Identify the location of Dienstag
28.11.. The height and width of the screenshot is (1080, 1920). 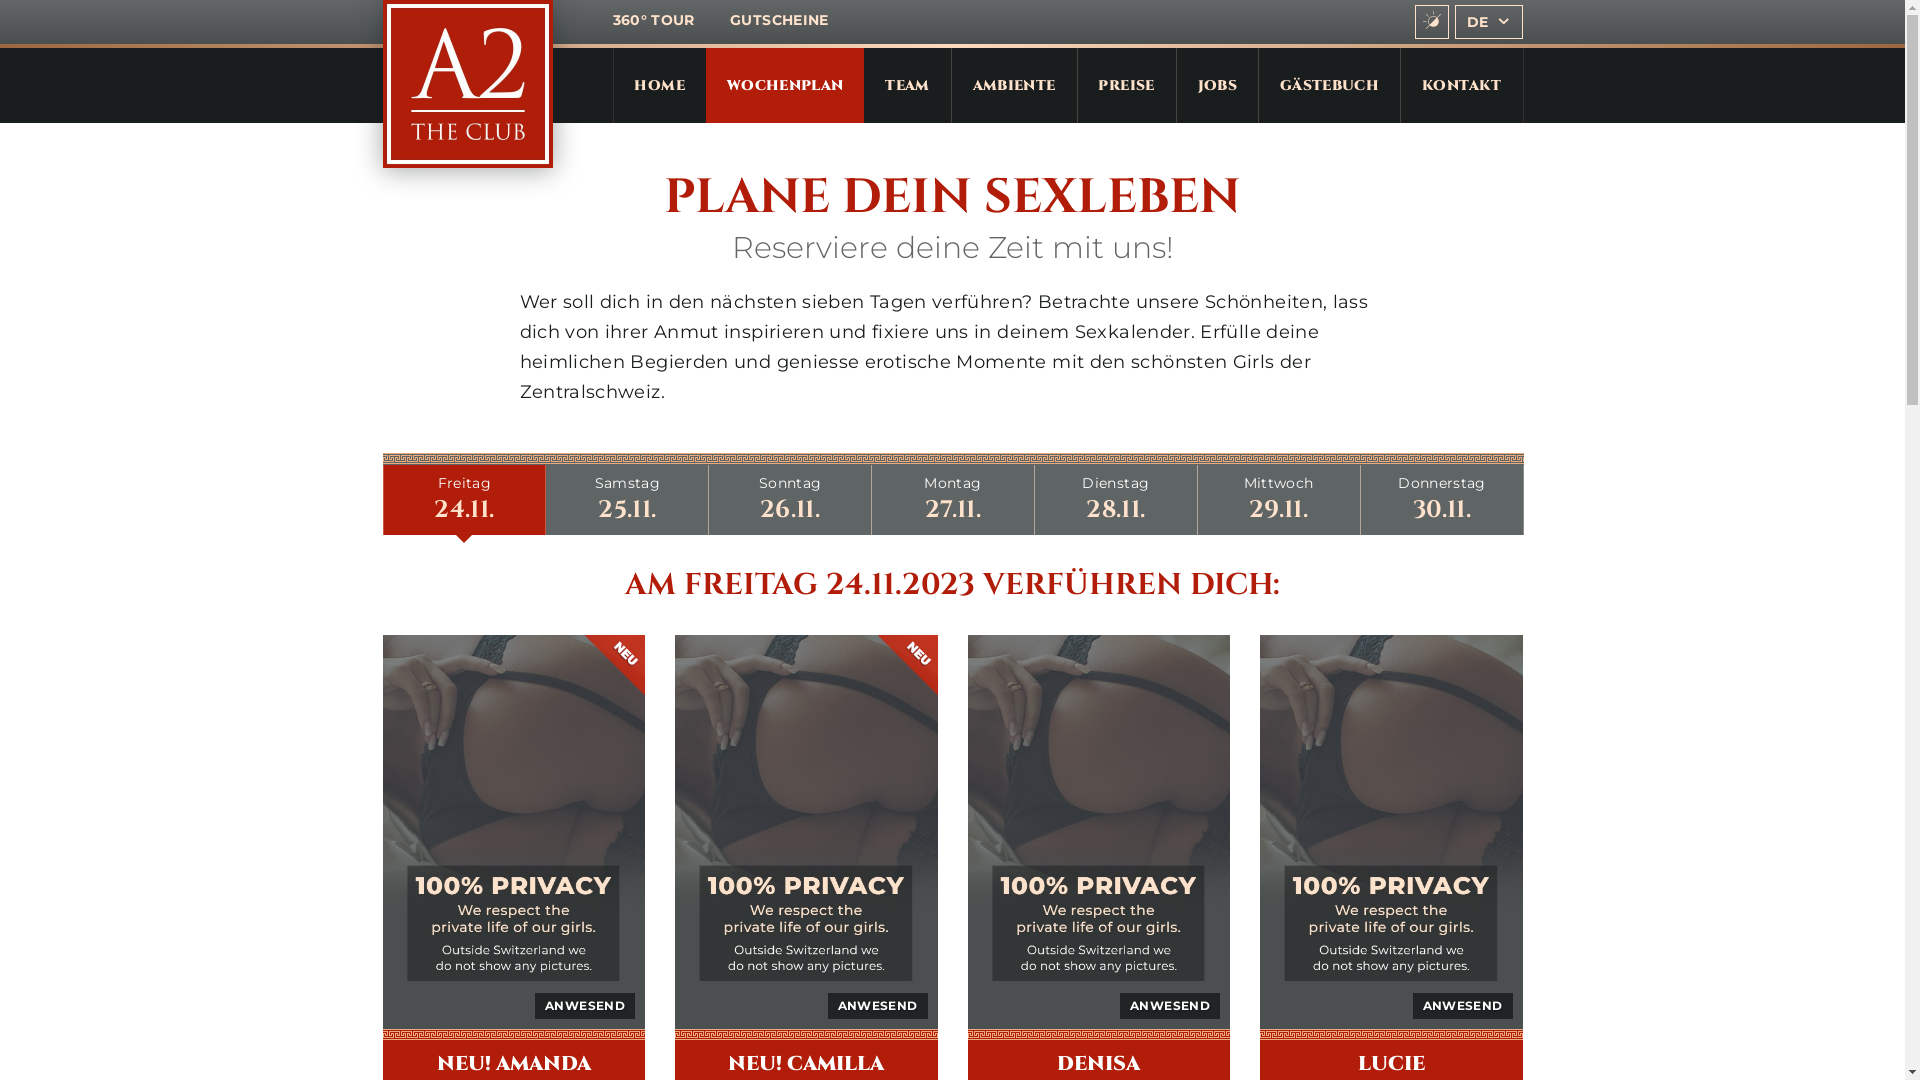
(1116, 500).